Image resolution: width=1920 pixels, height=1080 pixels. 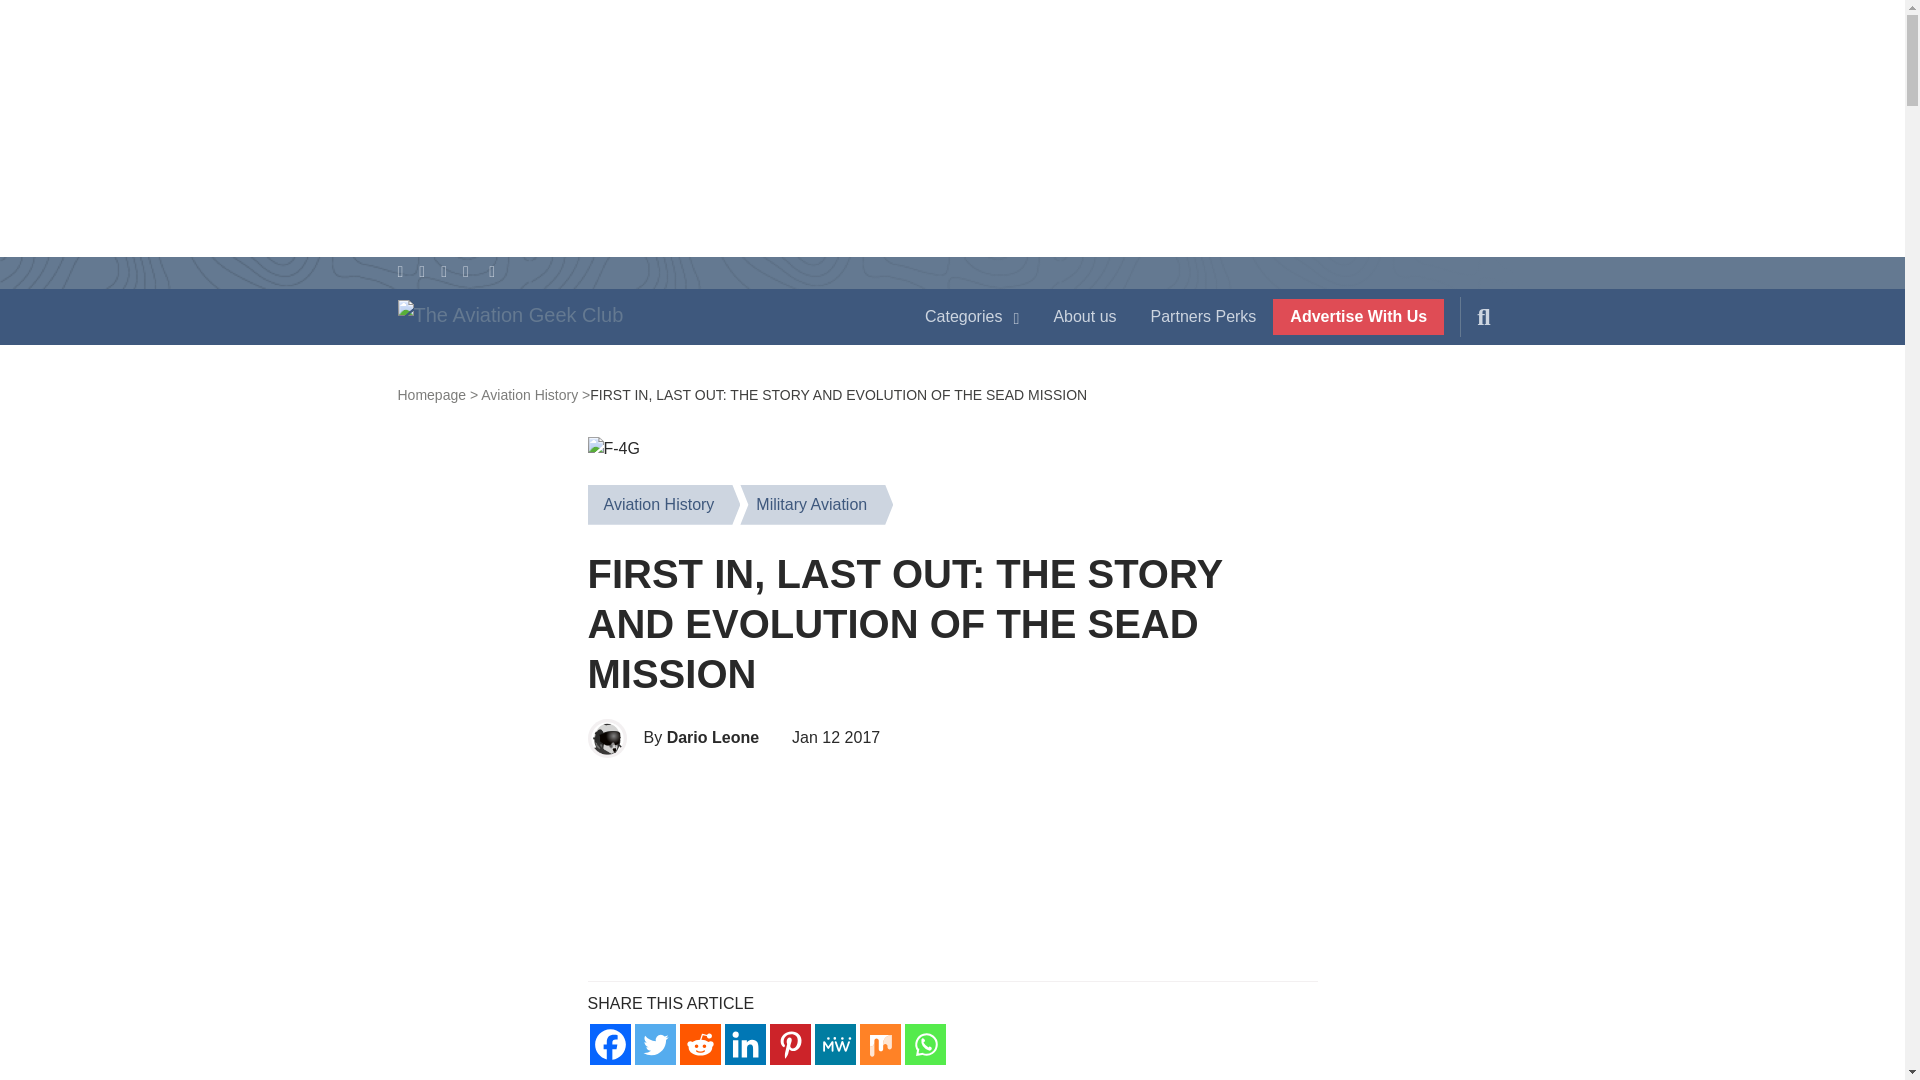 I want to click on About us, so click(x=1084, y=316).